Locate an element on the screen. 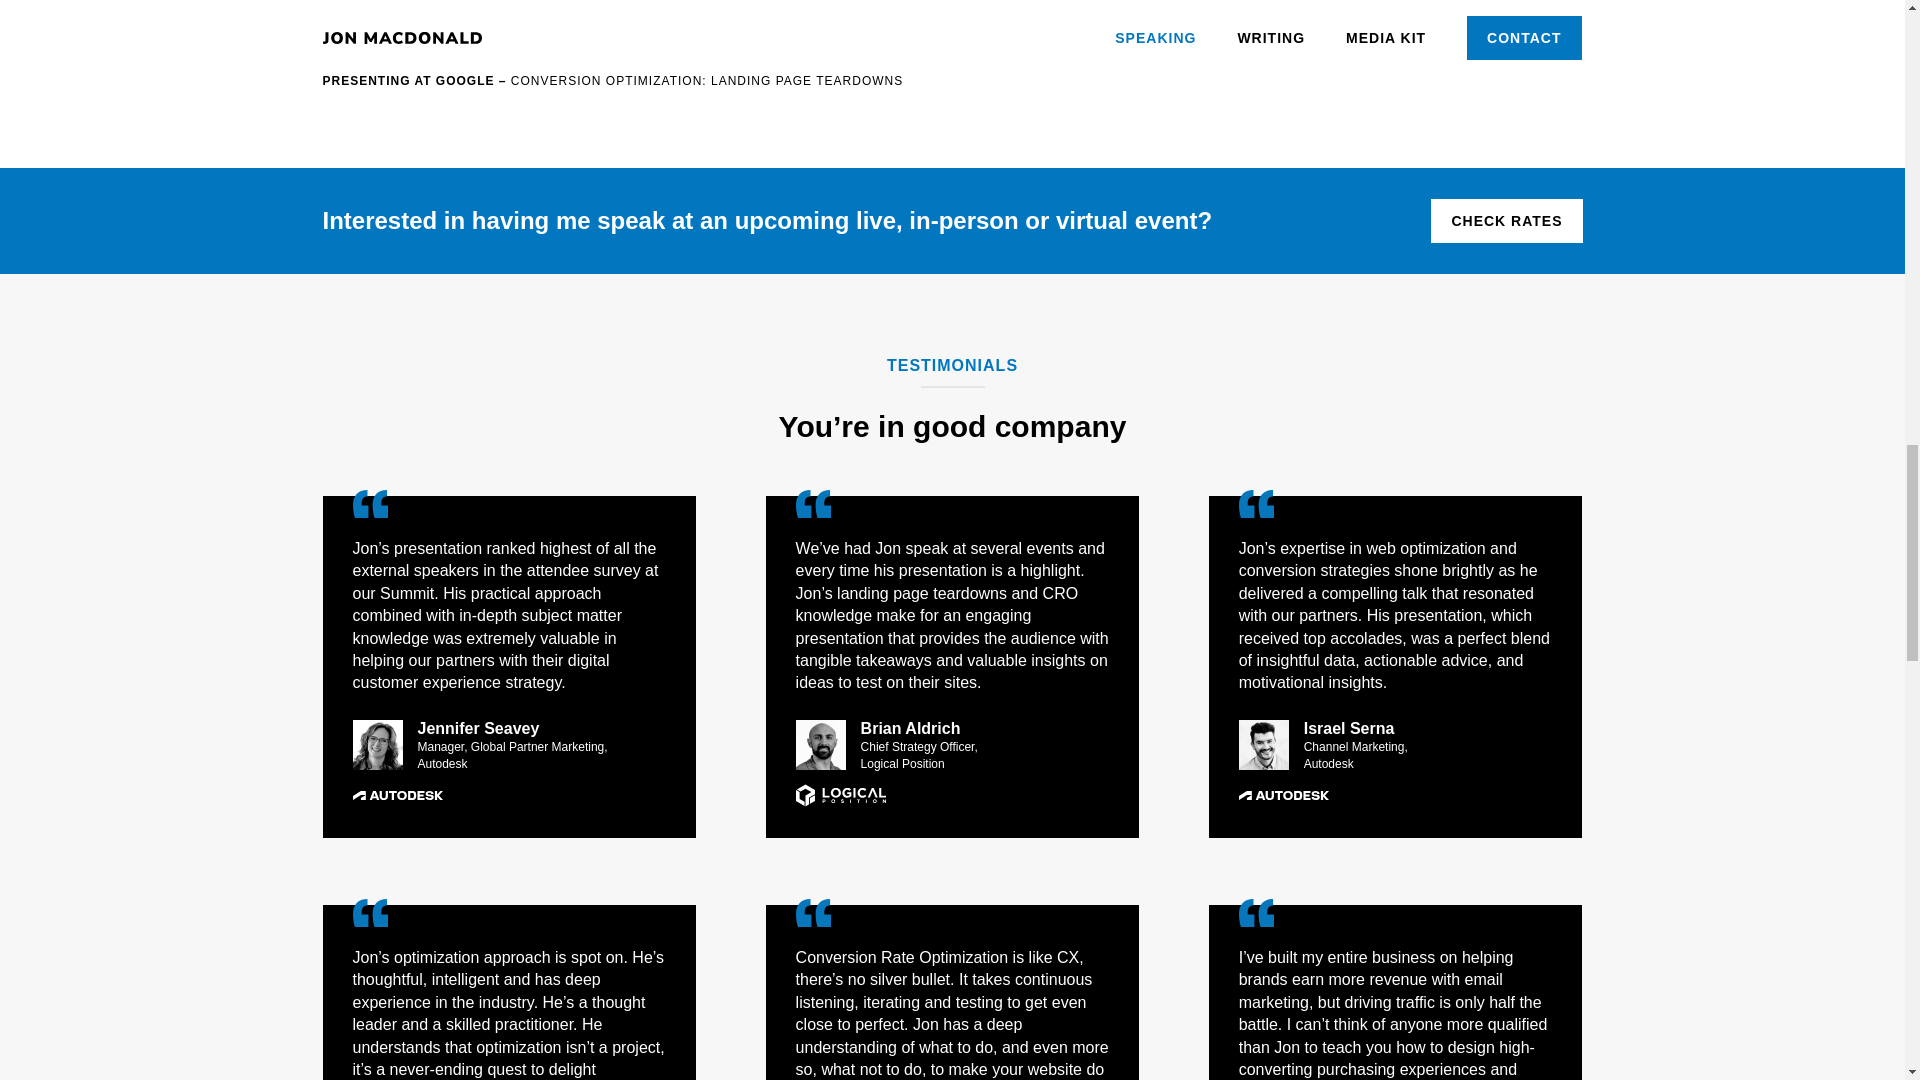 The image size is (1920, 1080). logo-logical-position-w is located at coordinates (840, 795).